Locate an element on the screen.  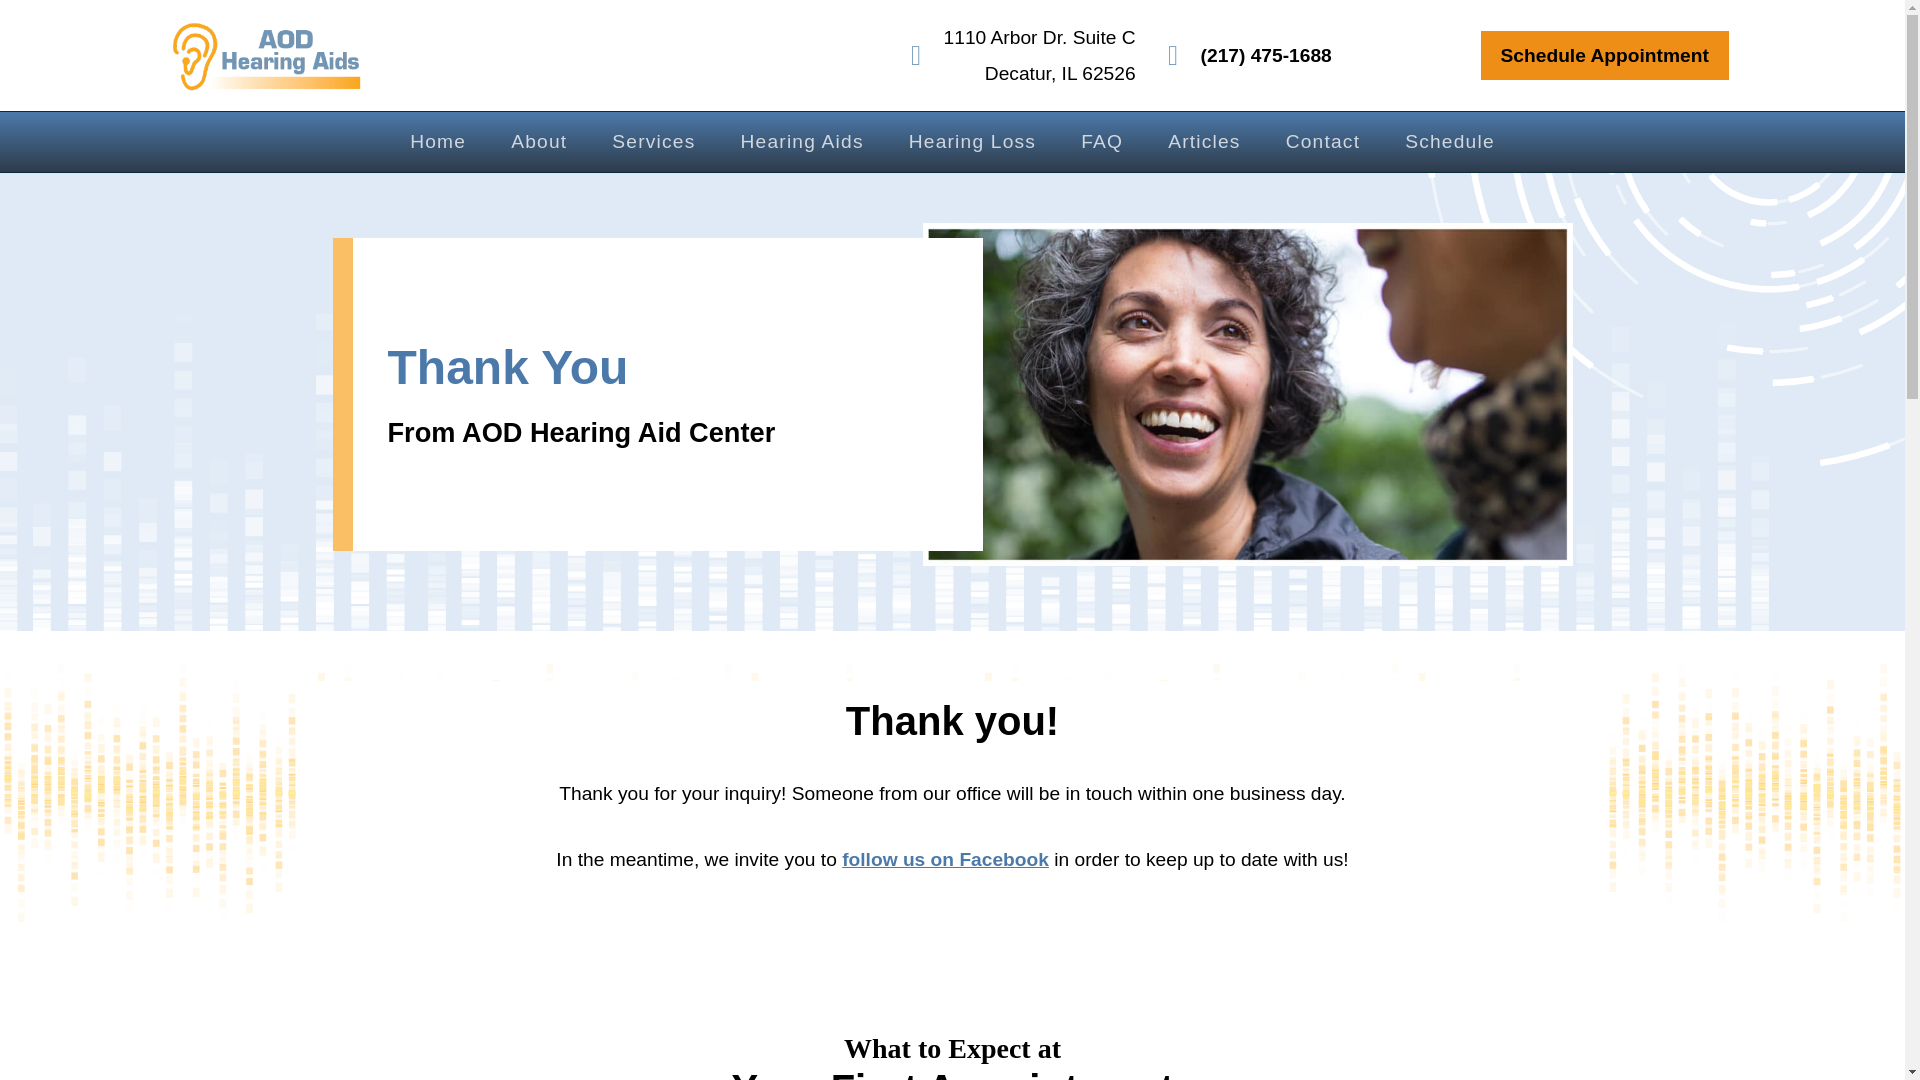
FAQ is located at coordinates (1102, 142).